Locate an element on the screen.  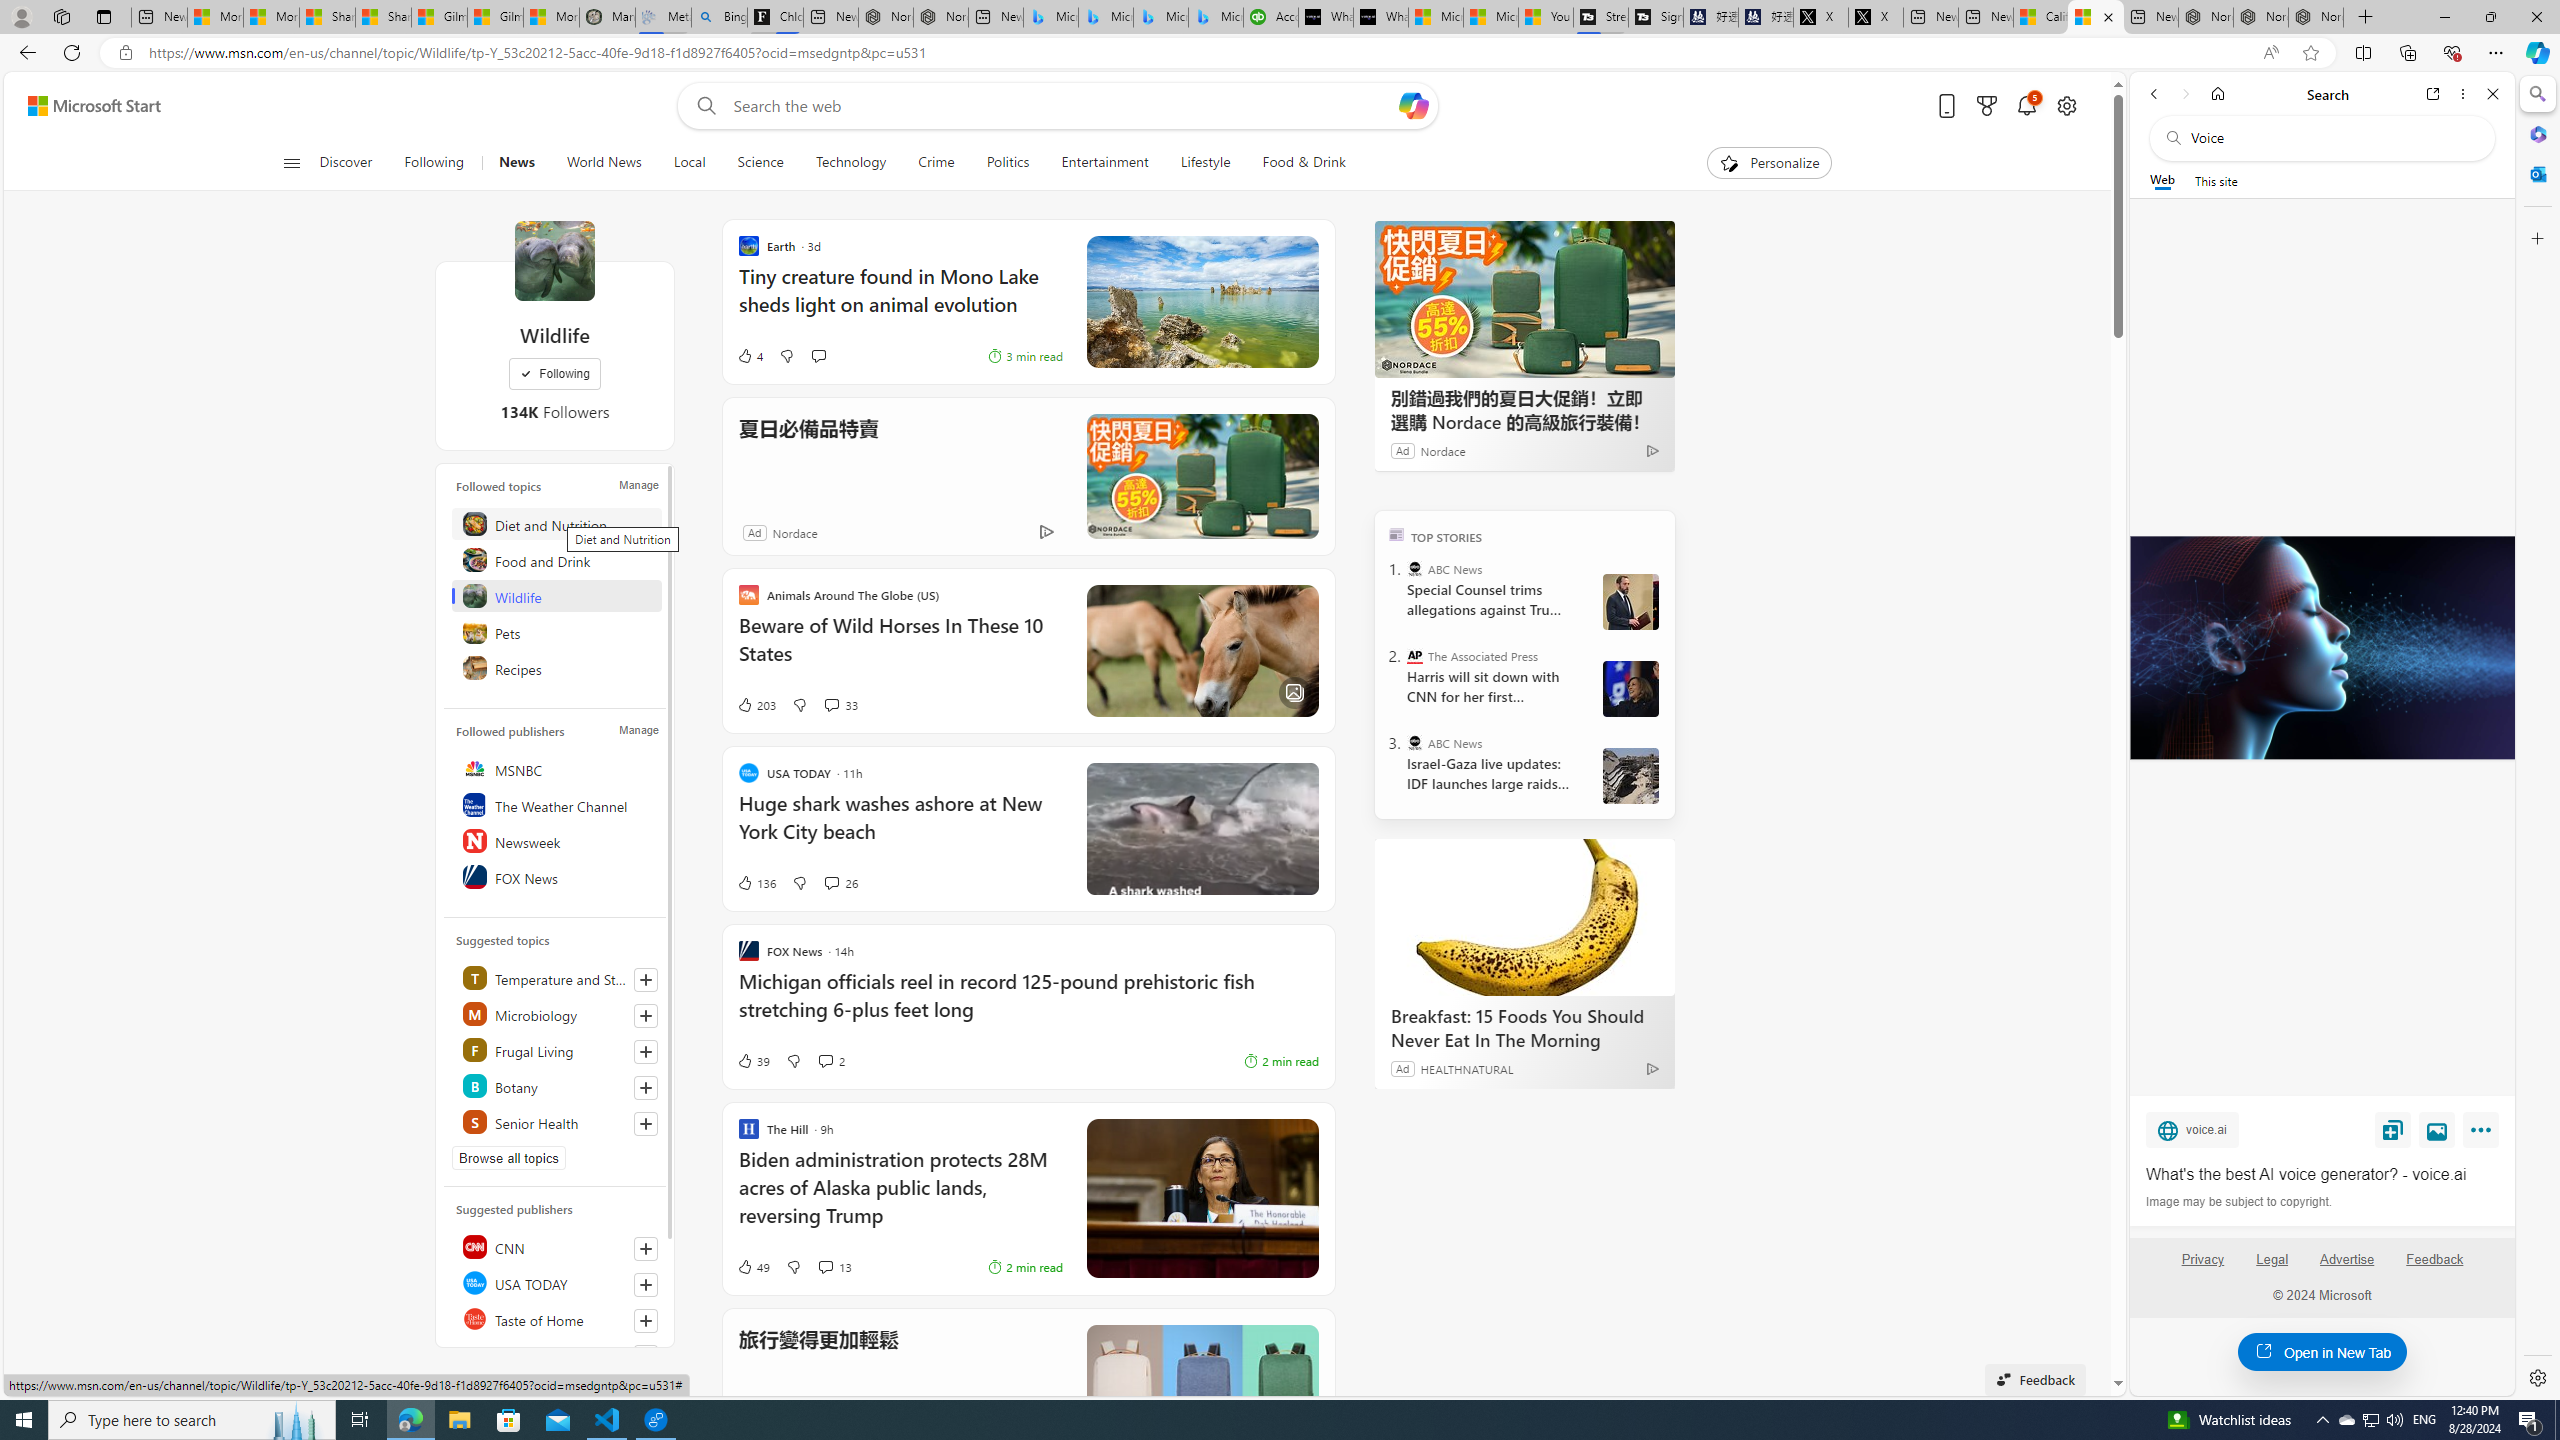
View comments 13 Comment is located at coordinates (834, 1266).